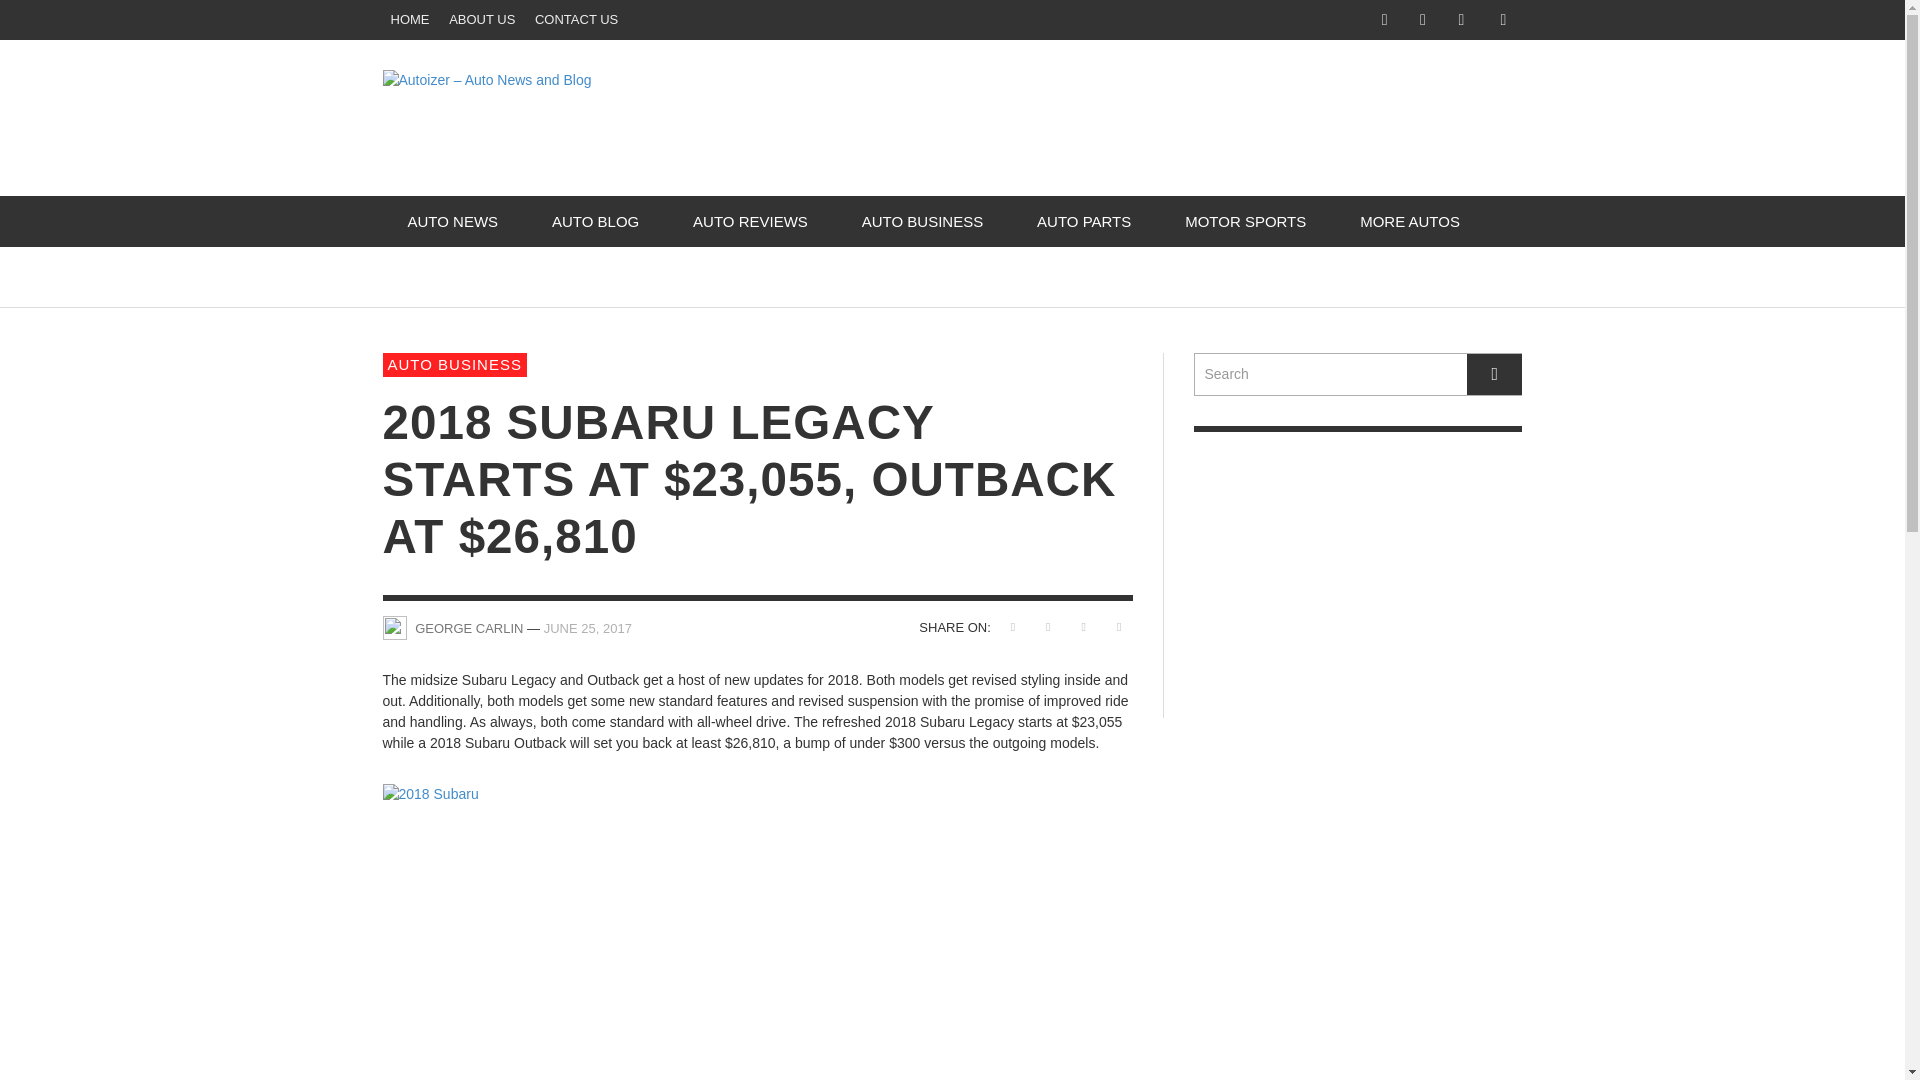 The height and width of the screenshot is (1080, 1920). What do you see at coordinates (410, 20) in the screenshot?
I see `HOME` at bounding box center [410, 20].